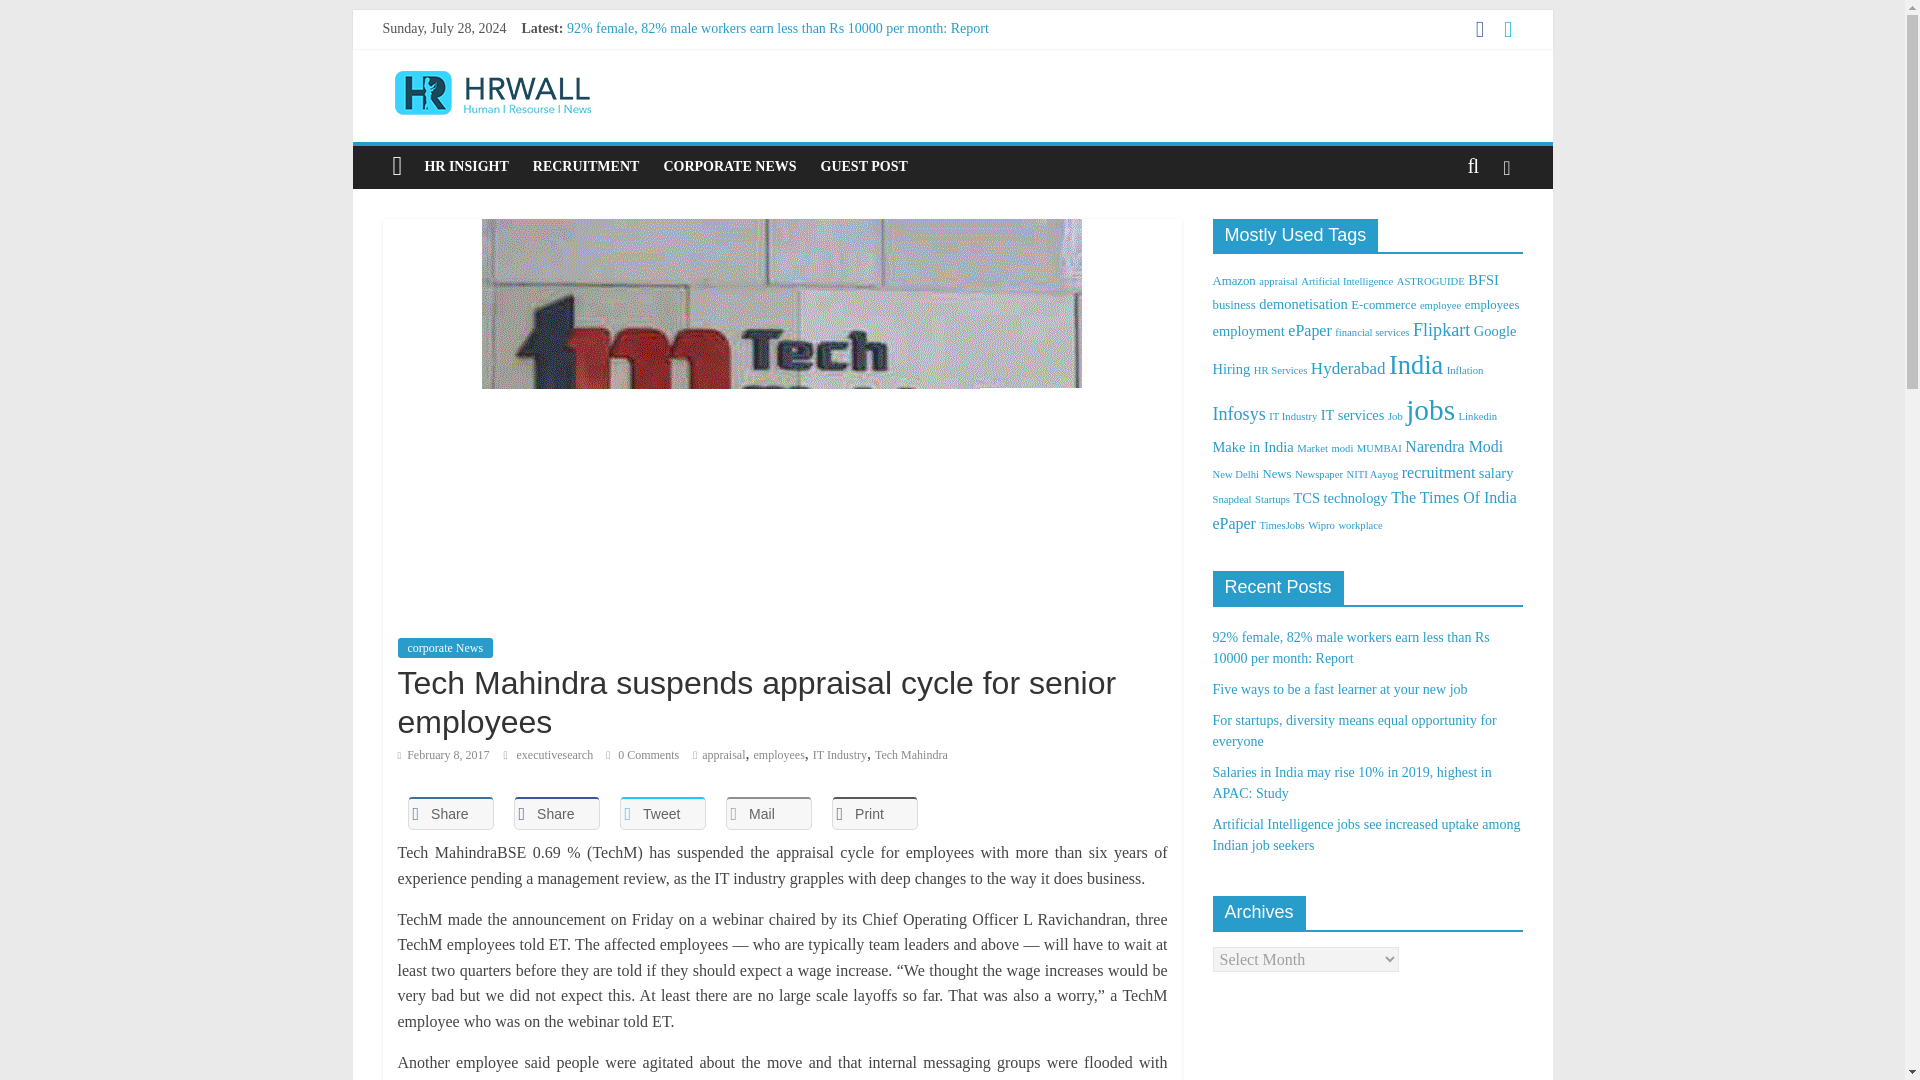 This screenshot has height=1080, width=1920. What do you see at coordinates (912, 755) in the screenshot?
I see `Tech Mahindra` at bounding box center [912, 755].